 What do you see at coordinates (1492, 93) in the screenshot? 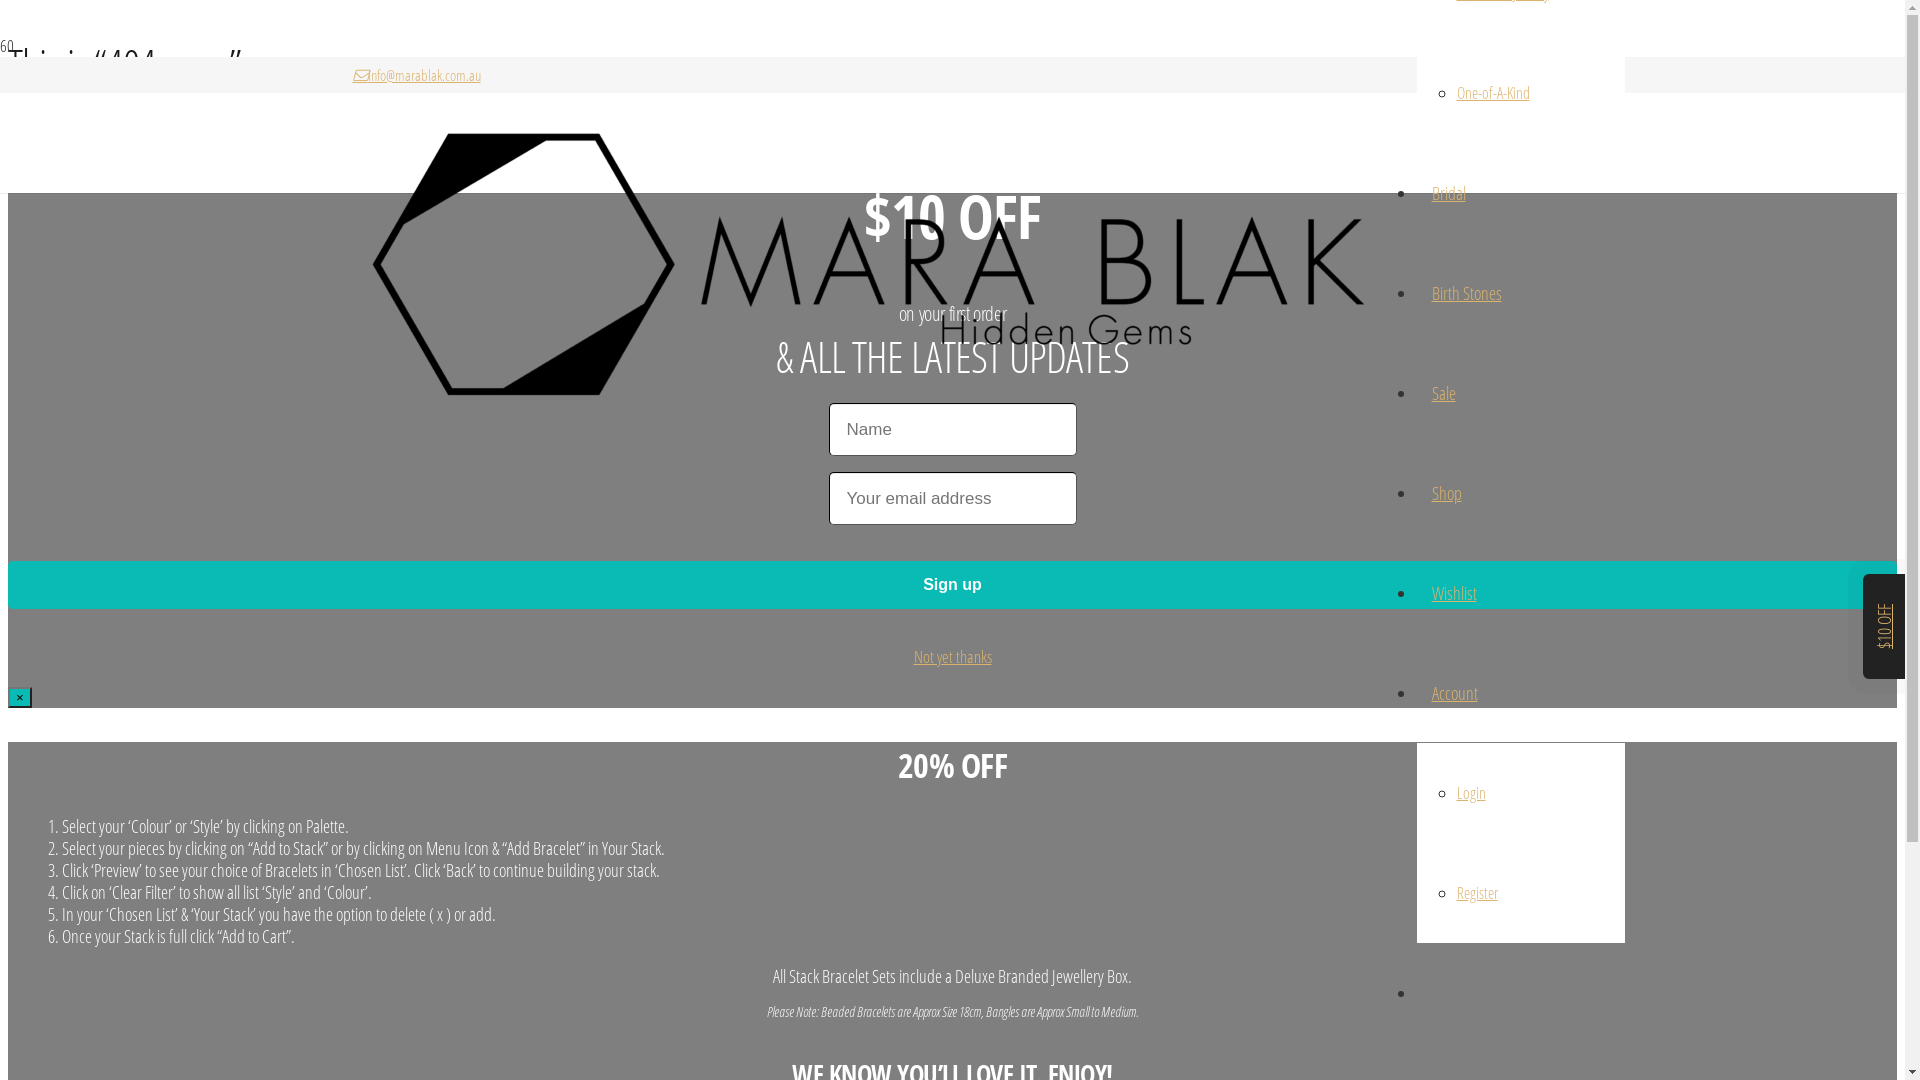
I see `One-of-A-Kind` at bounding box center [1492, 93].